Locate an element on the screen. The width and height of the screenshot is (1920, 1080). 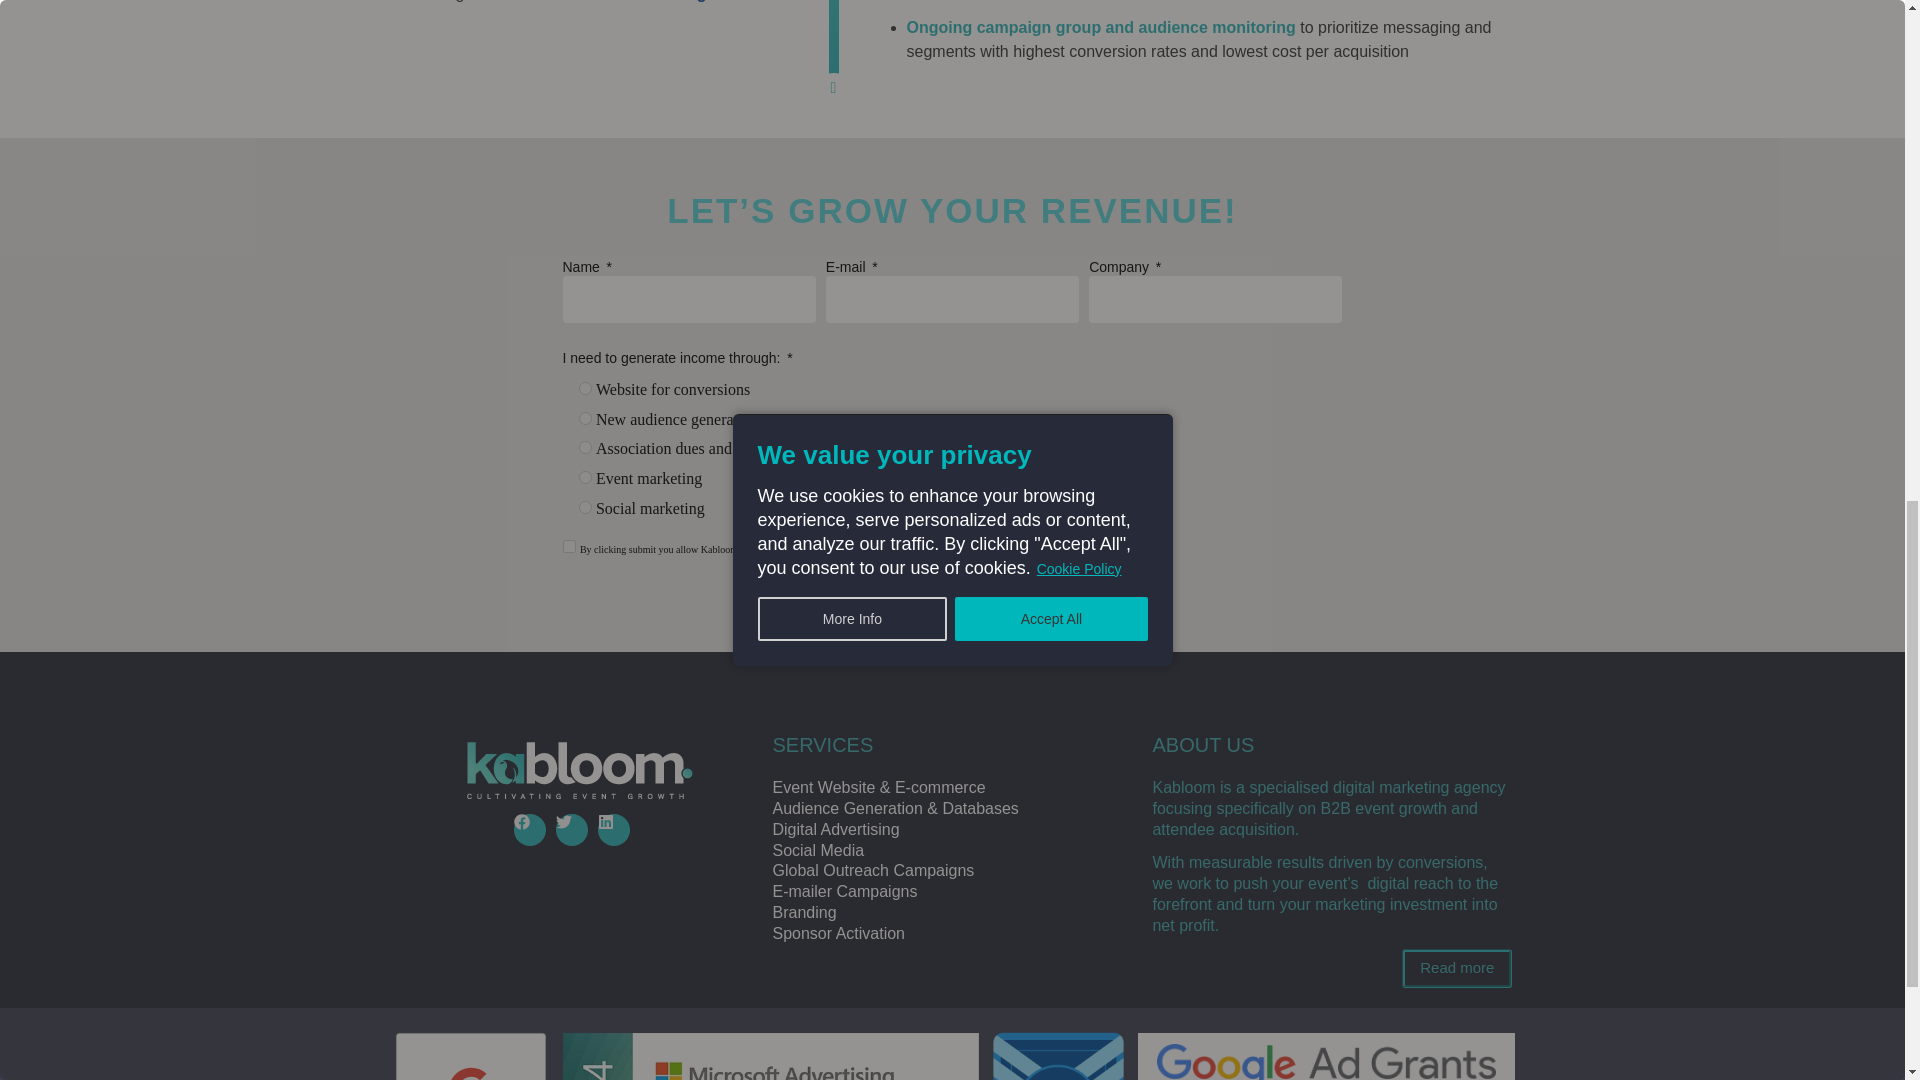
Event marketing is located at coordinates (584, 476).